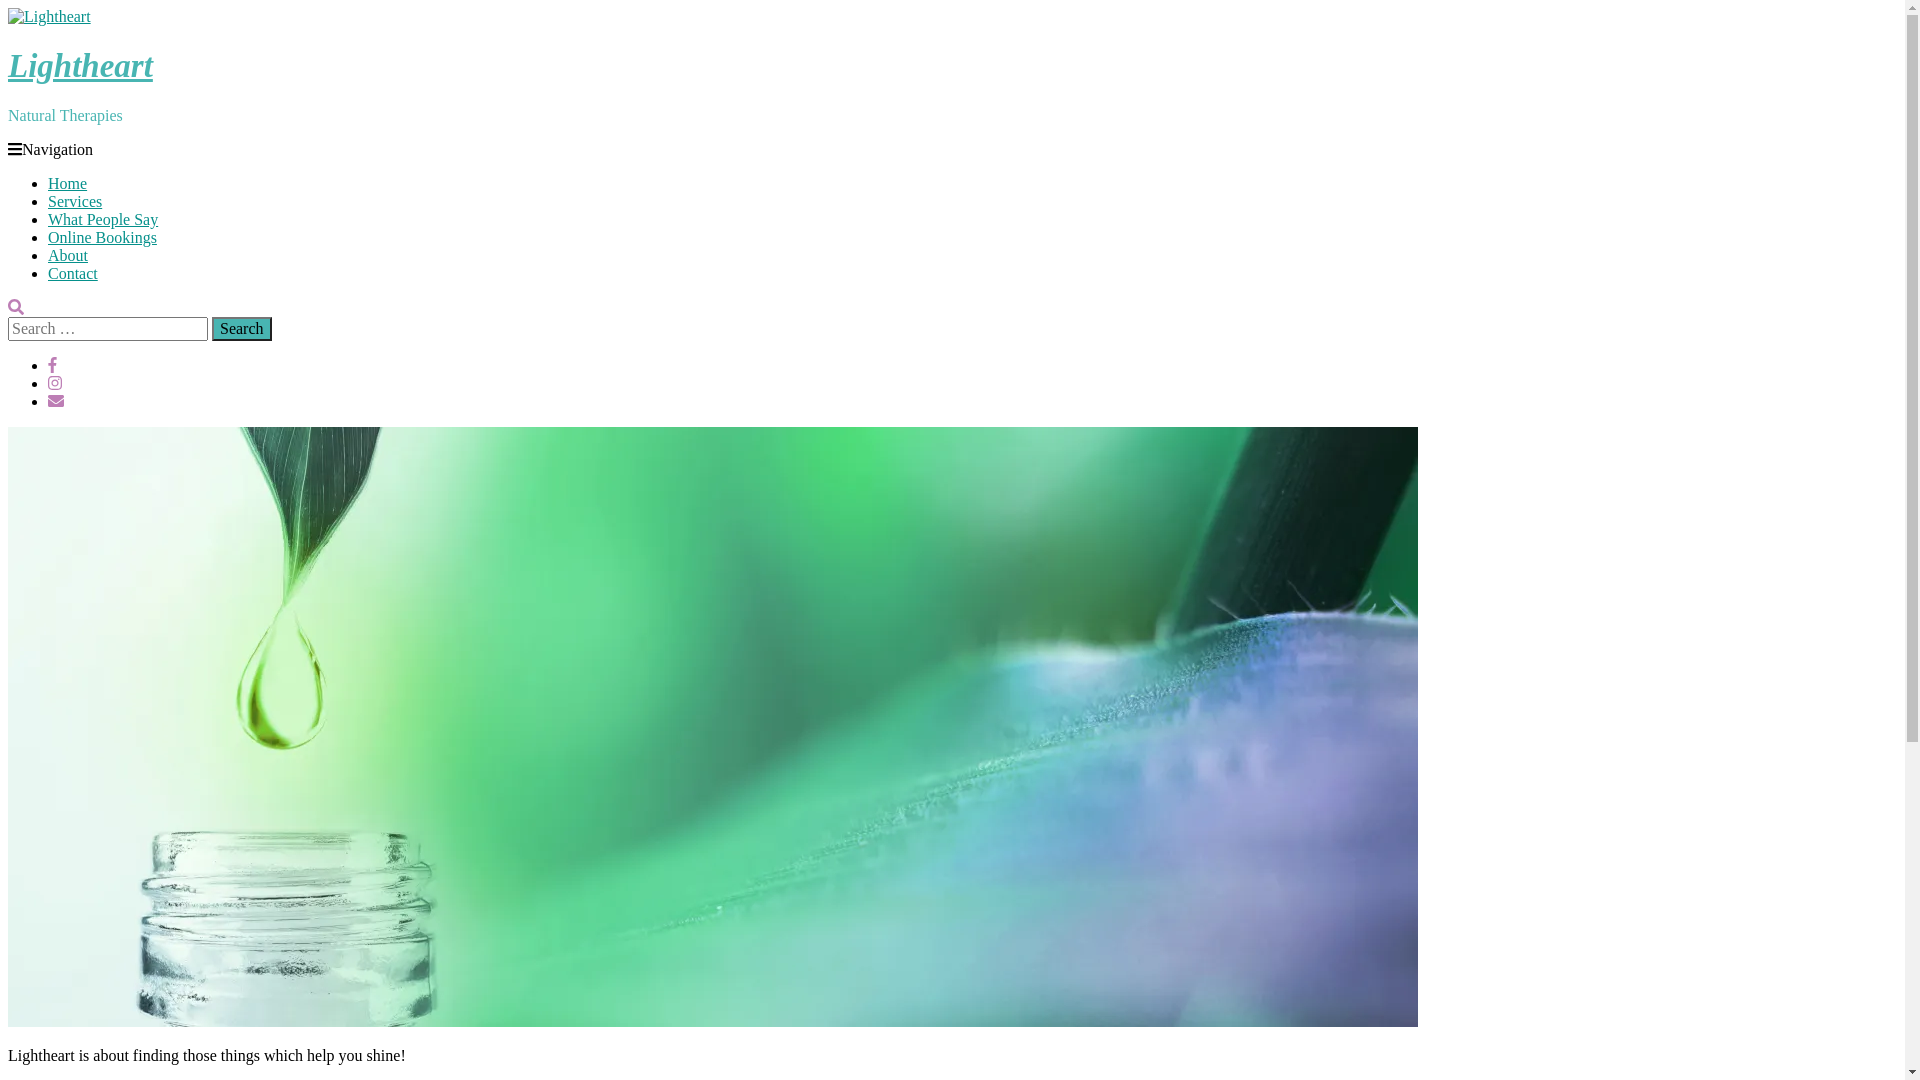 The width and height of the screenshot is (1920, 1080). I want to click on Lightheart, so click(80, 66).